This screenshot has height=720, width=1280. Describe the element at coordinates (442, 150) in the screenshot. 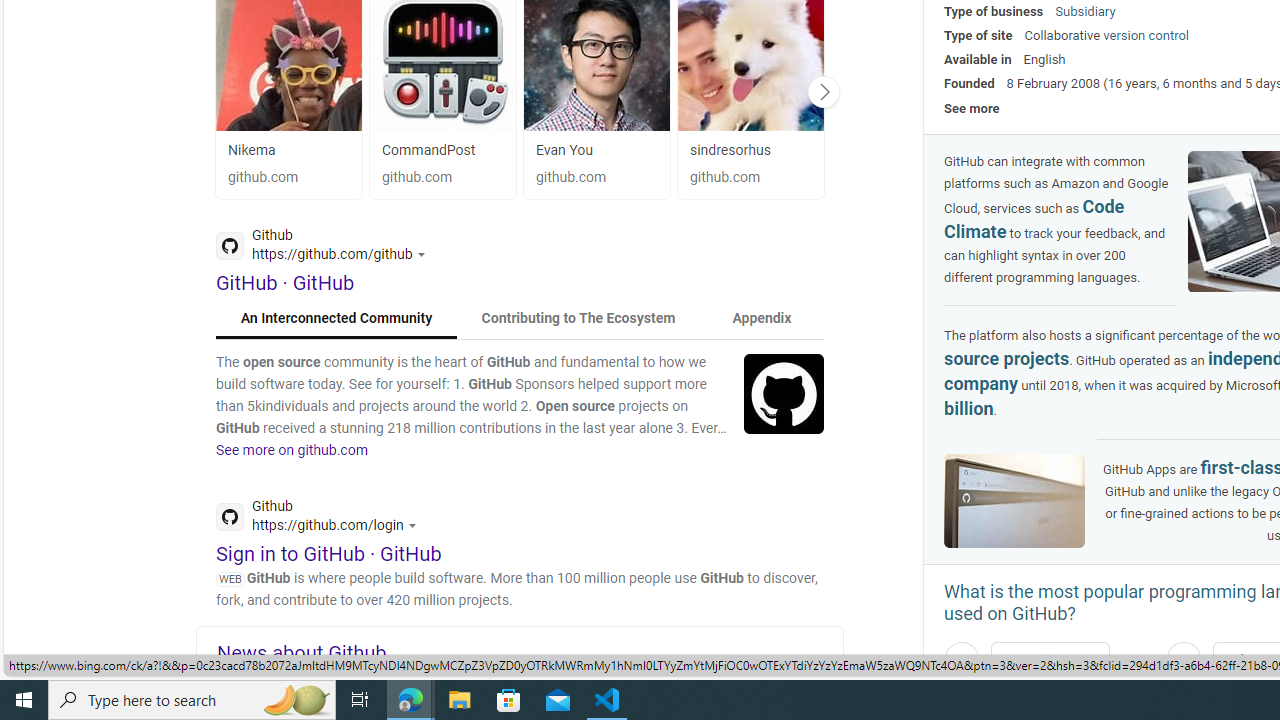

I see `CommandPost` at that location.